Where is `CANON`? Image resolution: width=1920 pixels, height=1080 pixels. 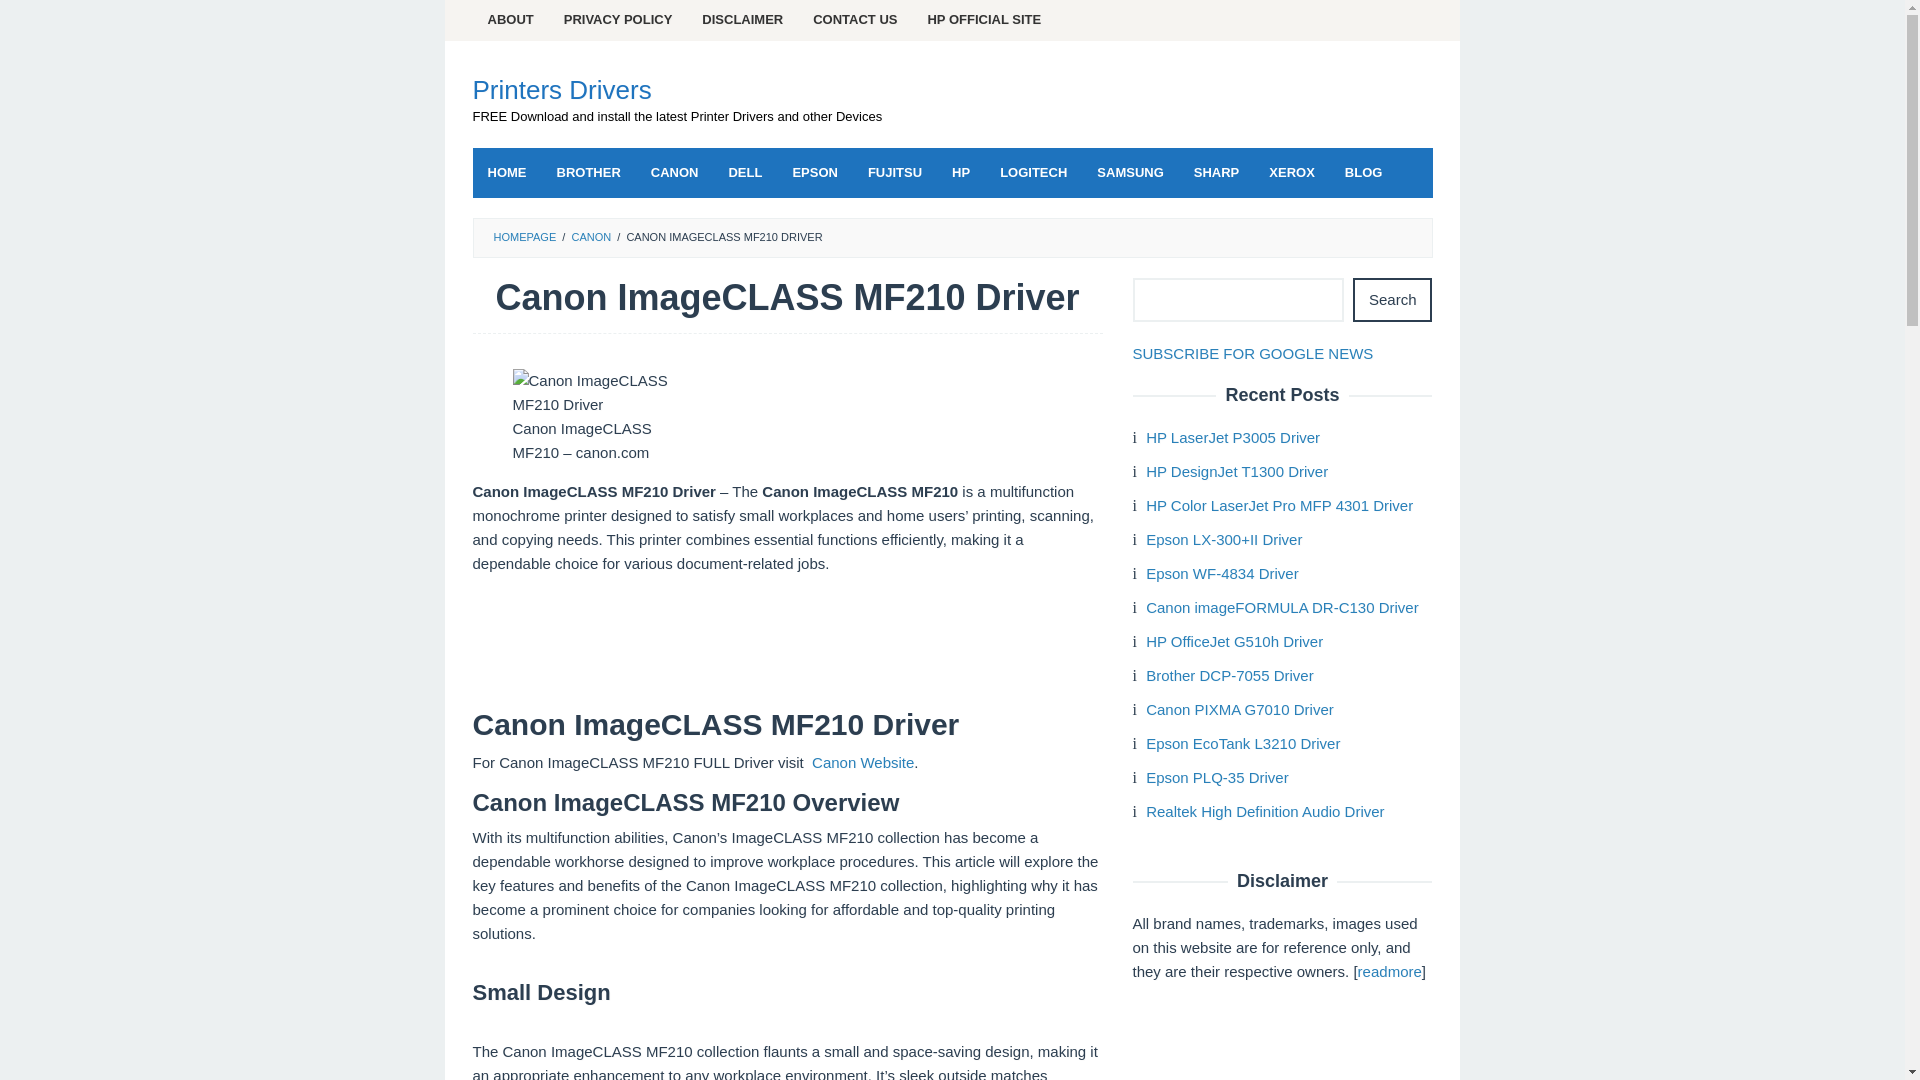
CANON is located at coordinates (674, 172).